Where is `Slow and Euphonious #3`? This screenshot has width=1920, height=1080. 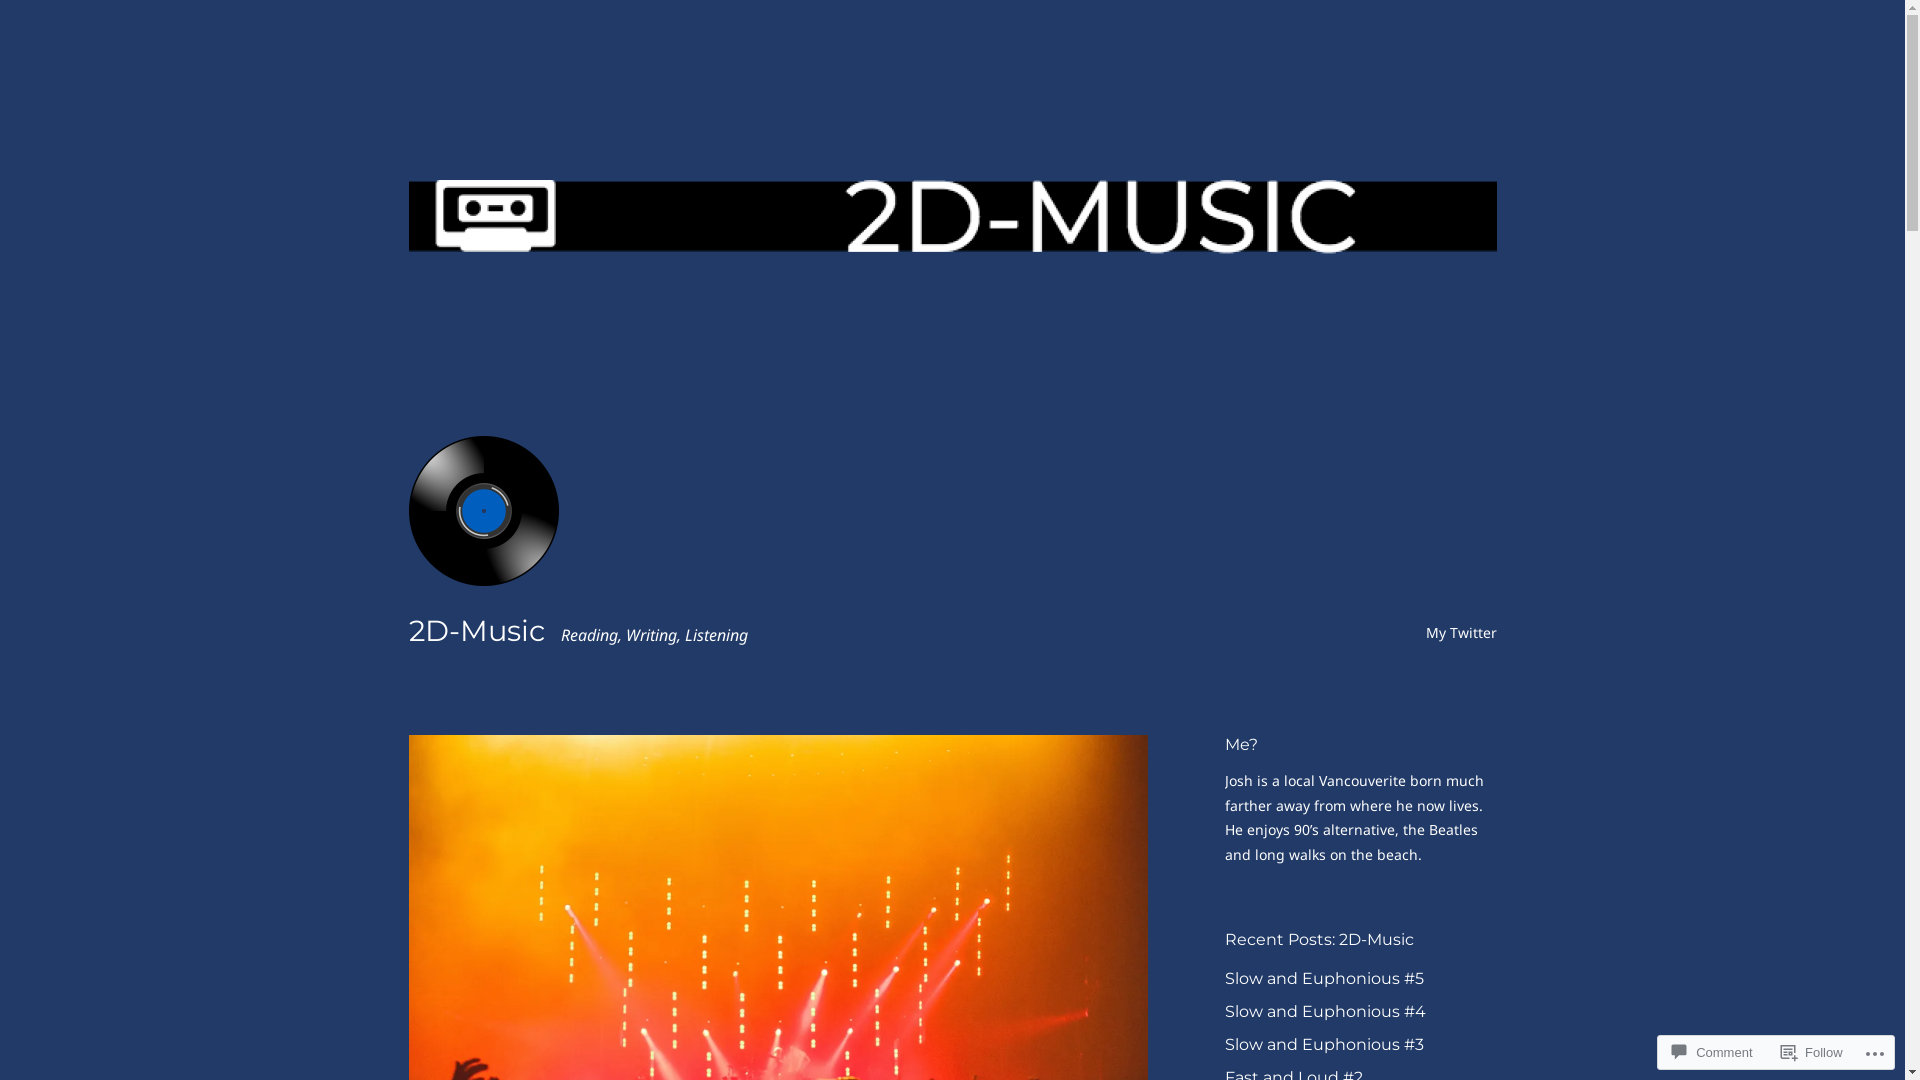 Slow and Euphonious #3 is located at coordinates (1324, 1044).